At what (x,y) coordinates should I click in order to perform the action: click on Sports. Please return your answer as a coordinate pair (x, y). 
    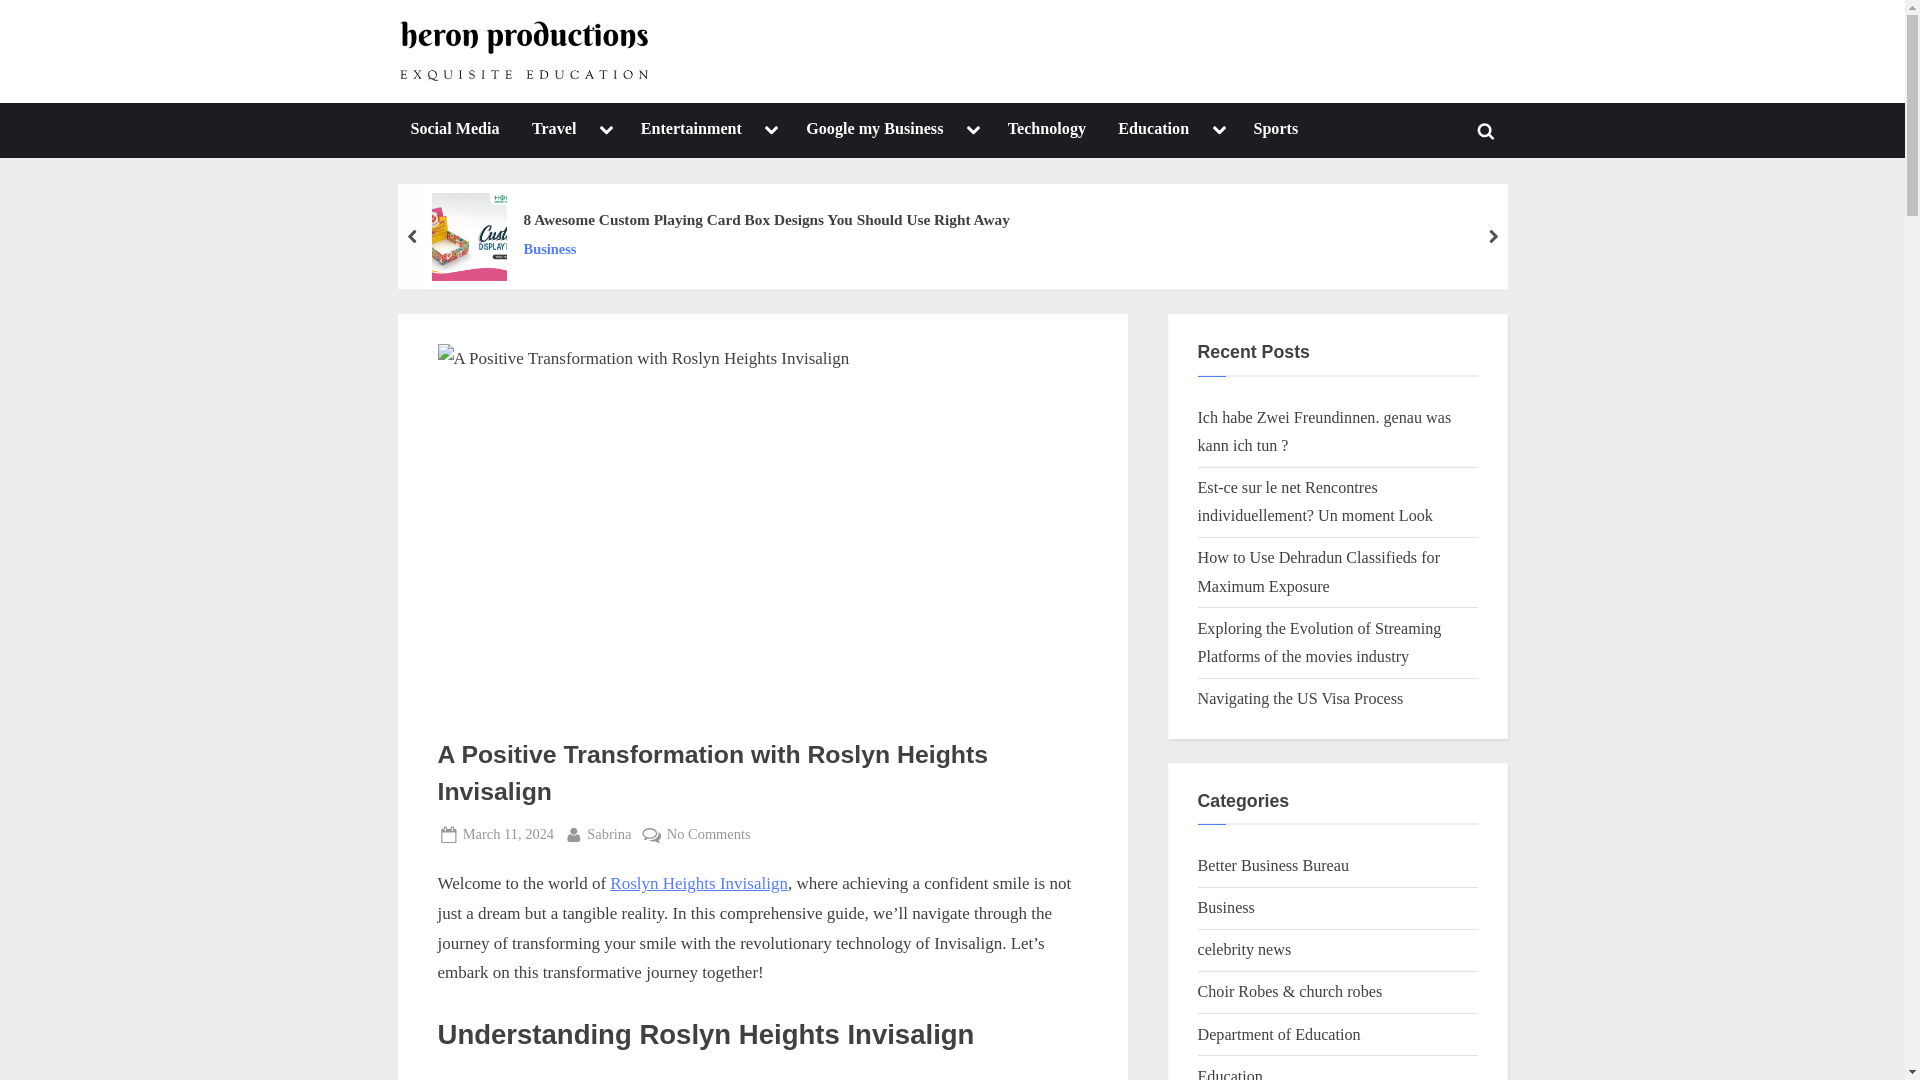
    Looking at the image, I should click on (1276, 130).